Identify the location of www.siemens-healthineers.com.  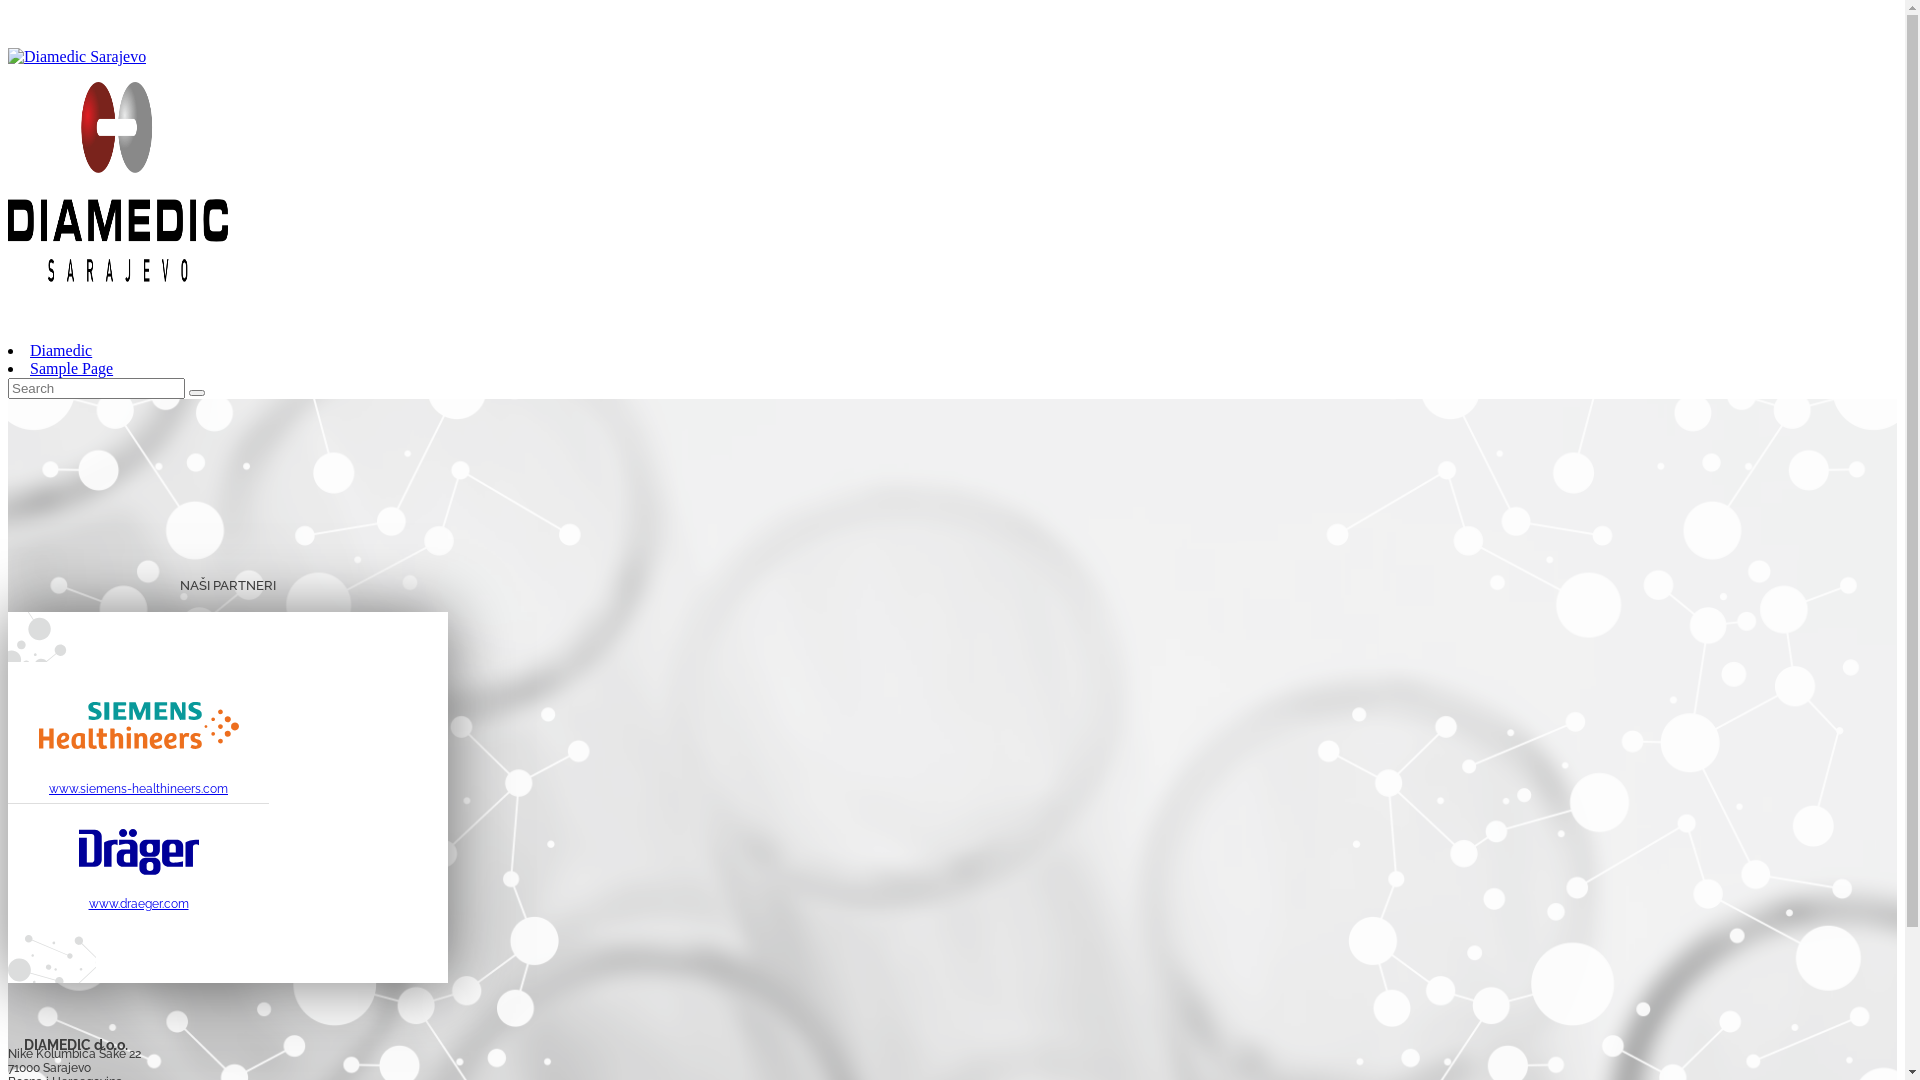
(138, 789).